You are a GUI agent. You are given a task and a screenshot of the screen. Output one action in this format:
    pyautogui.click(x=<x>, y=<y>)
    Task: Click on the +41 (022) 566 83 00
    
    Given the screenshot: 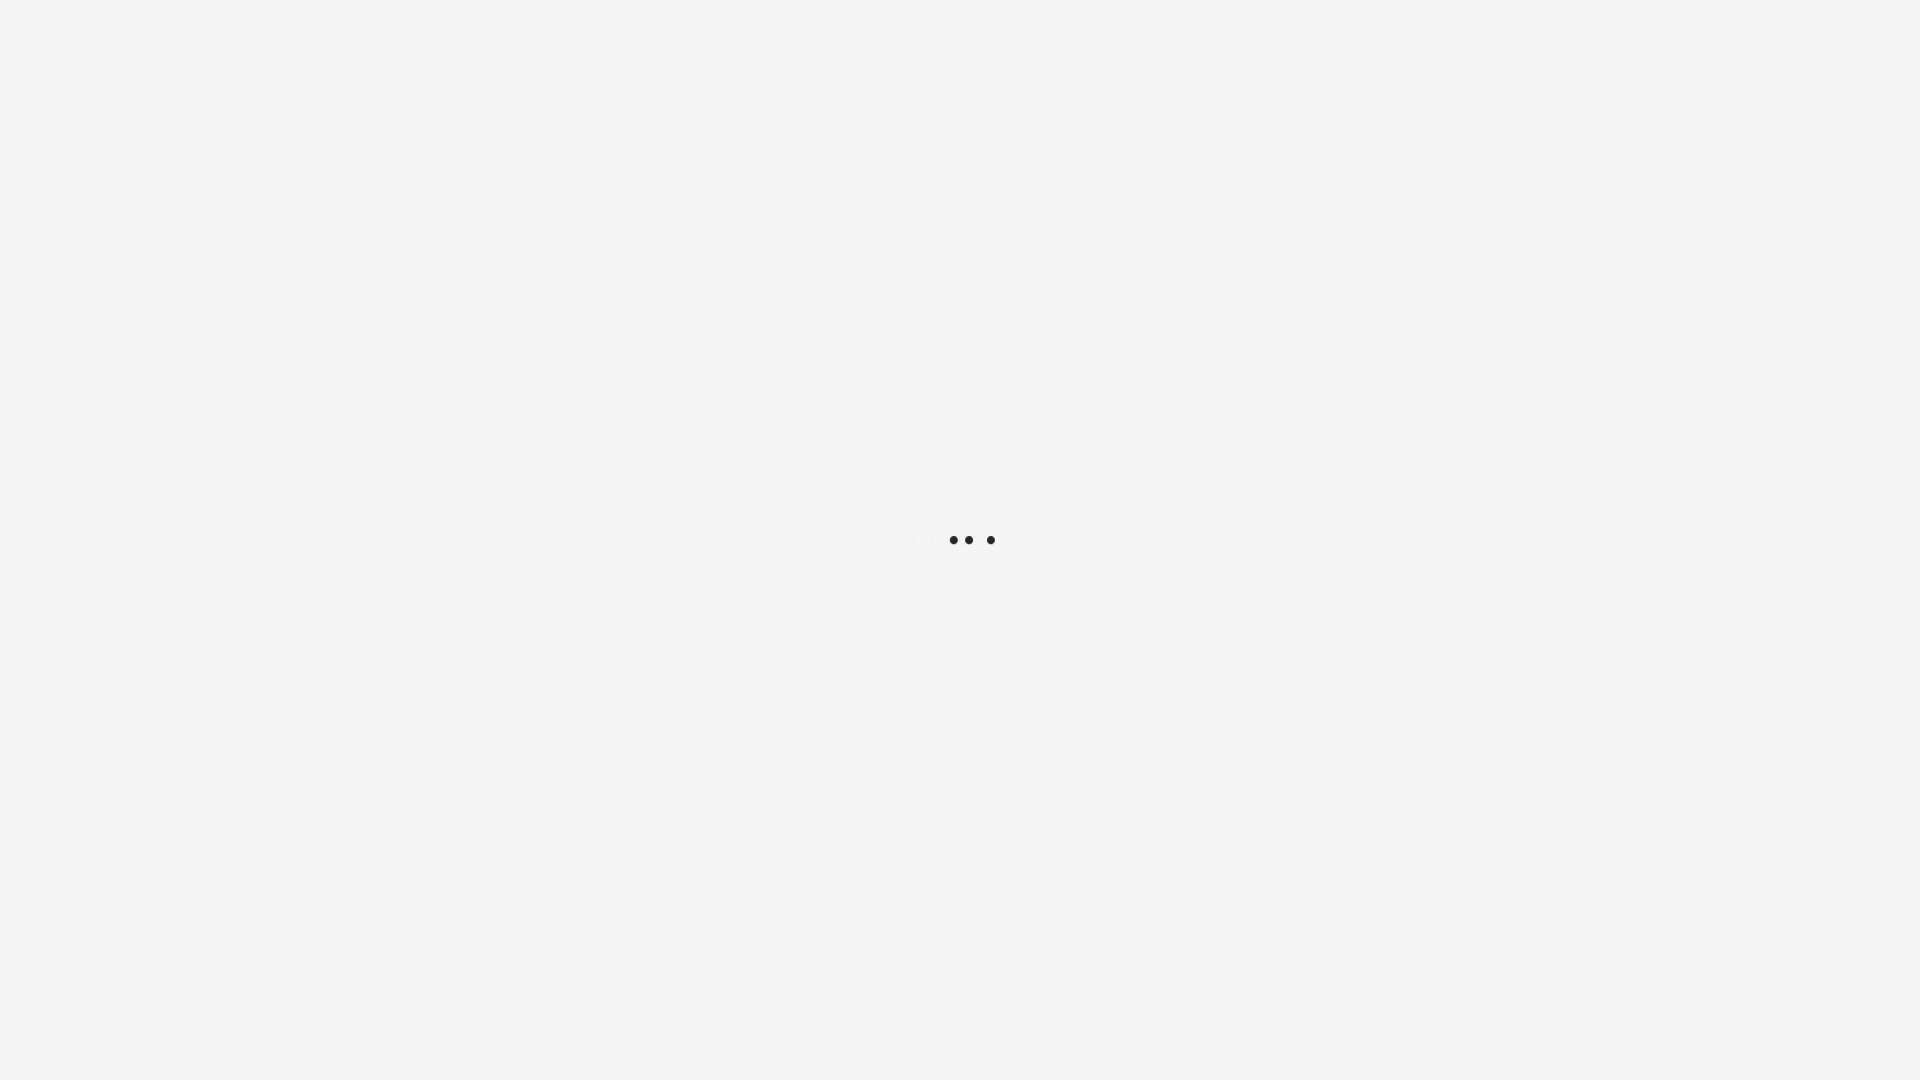 What is the action you would take?
    pyautogui.click(x=1462, y=21)
    